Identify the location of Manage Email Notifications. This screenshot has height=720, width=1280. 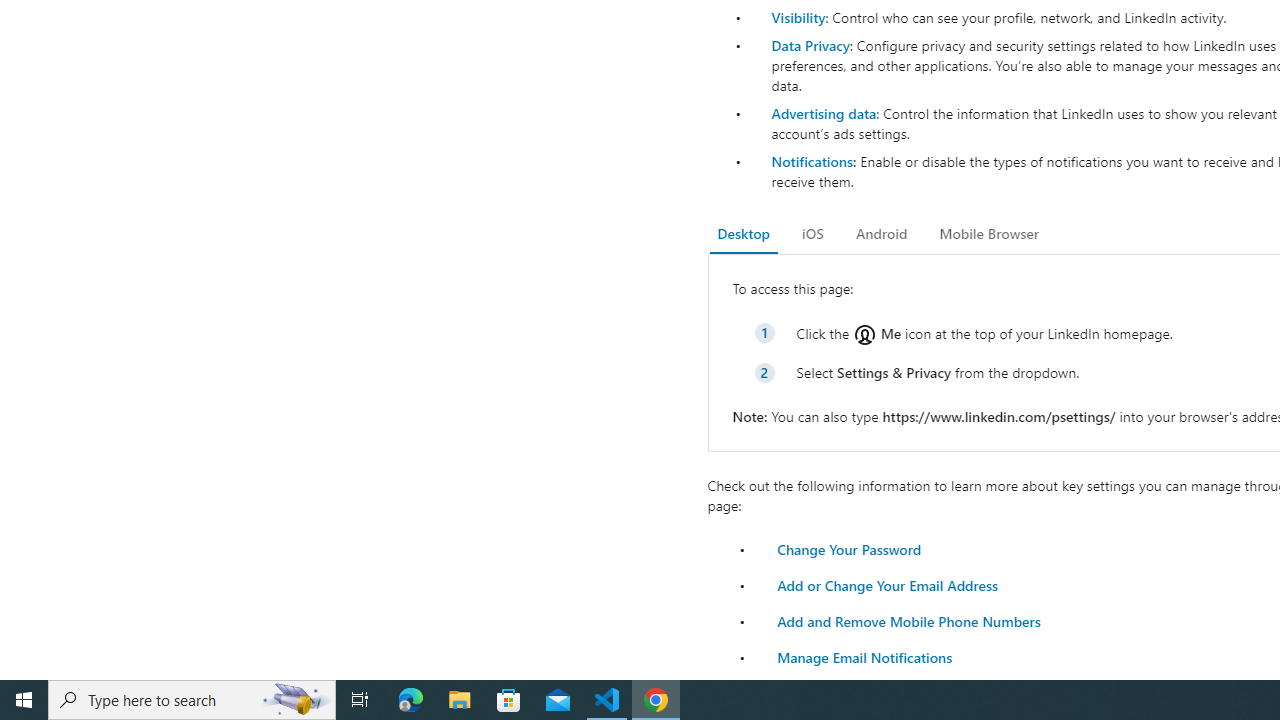
(864, 656).